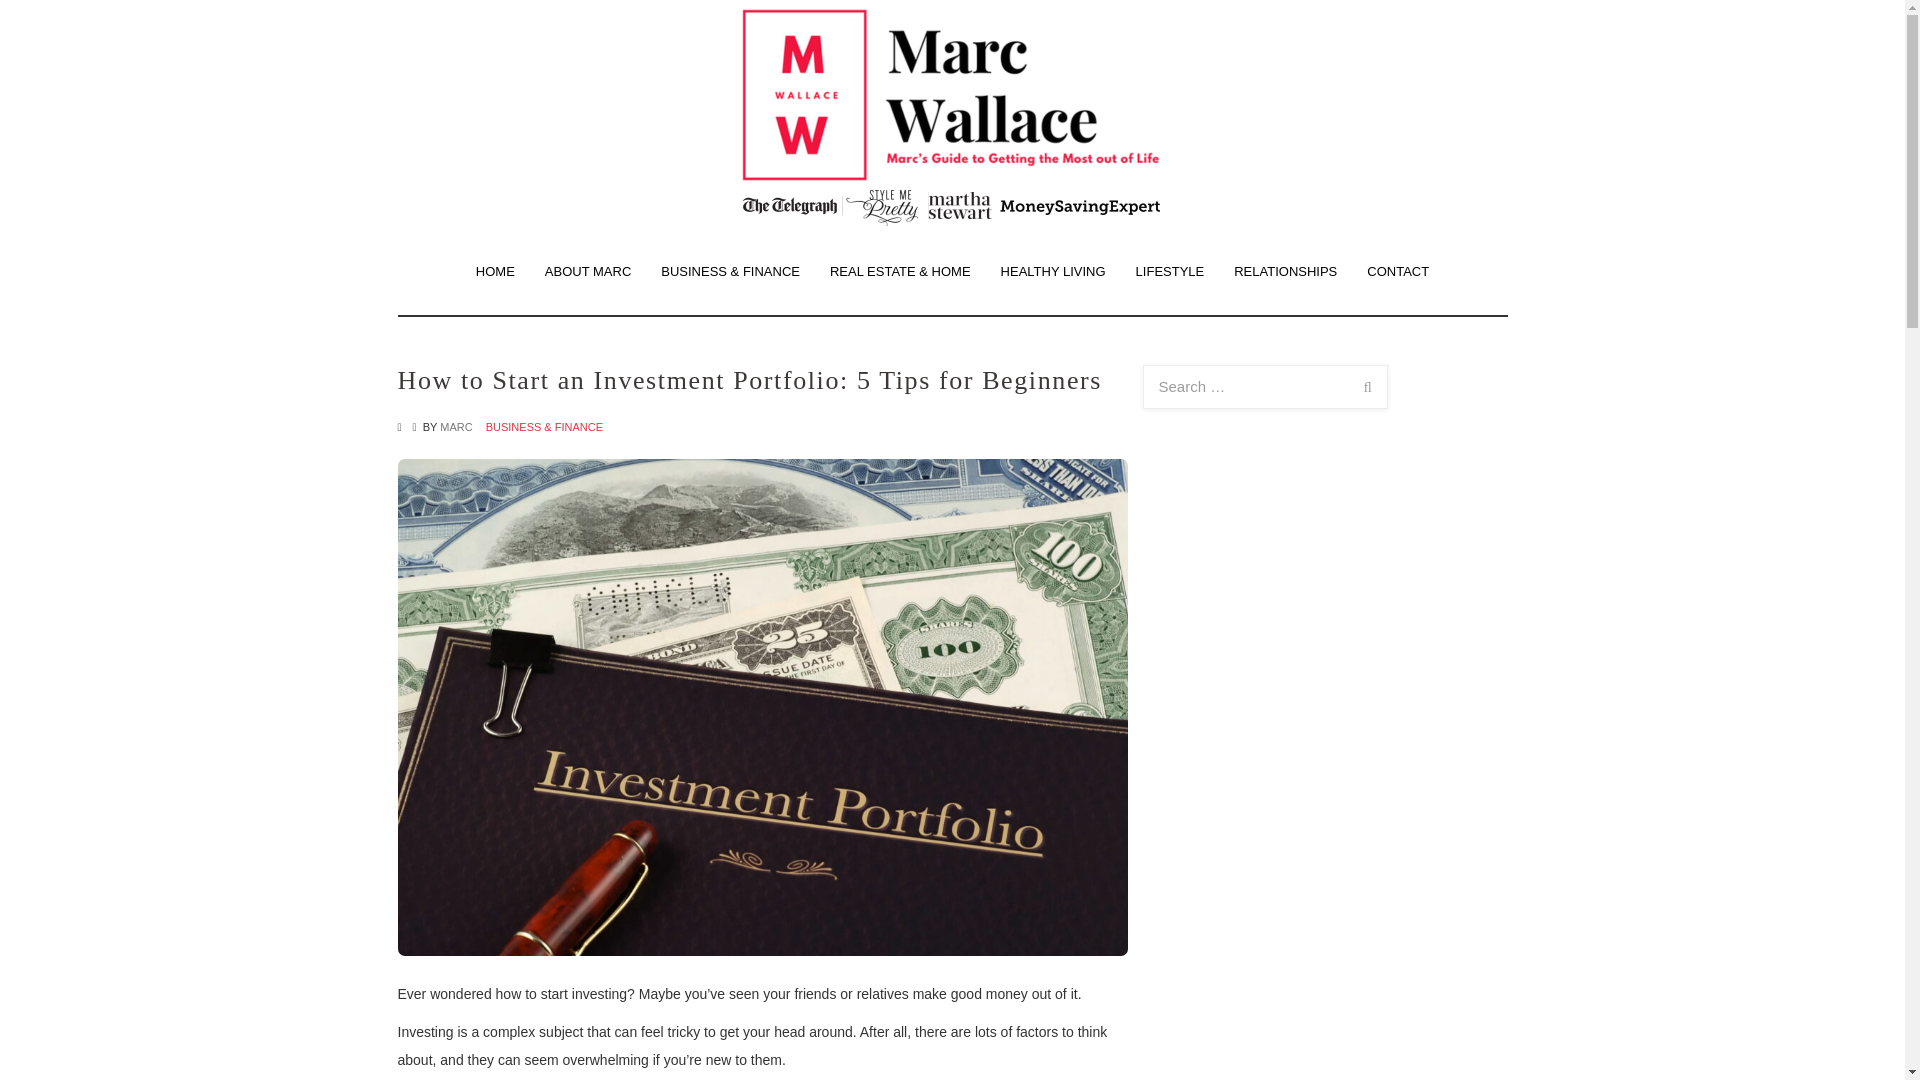 This screenshot has width=1920, height=1080. What do you see at coordinates (1397, 272) in the screenshot?
I see `CONTACT` at bounding box center [1397, 272].